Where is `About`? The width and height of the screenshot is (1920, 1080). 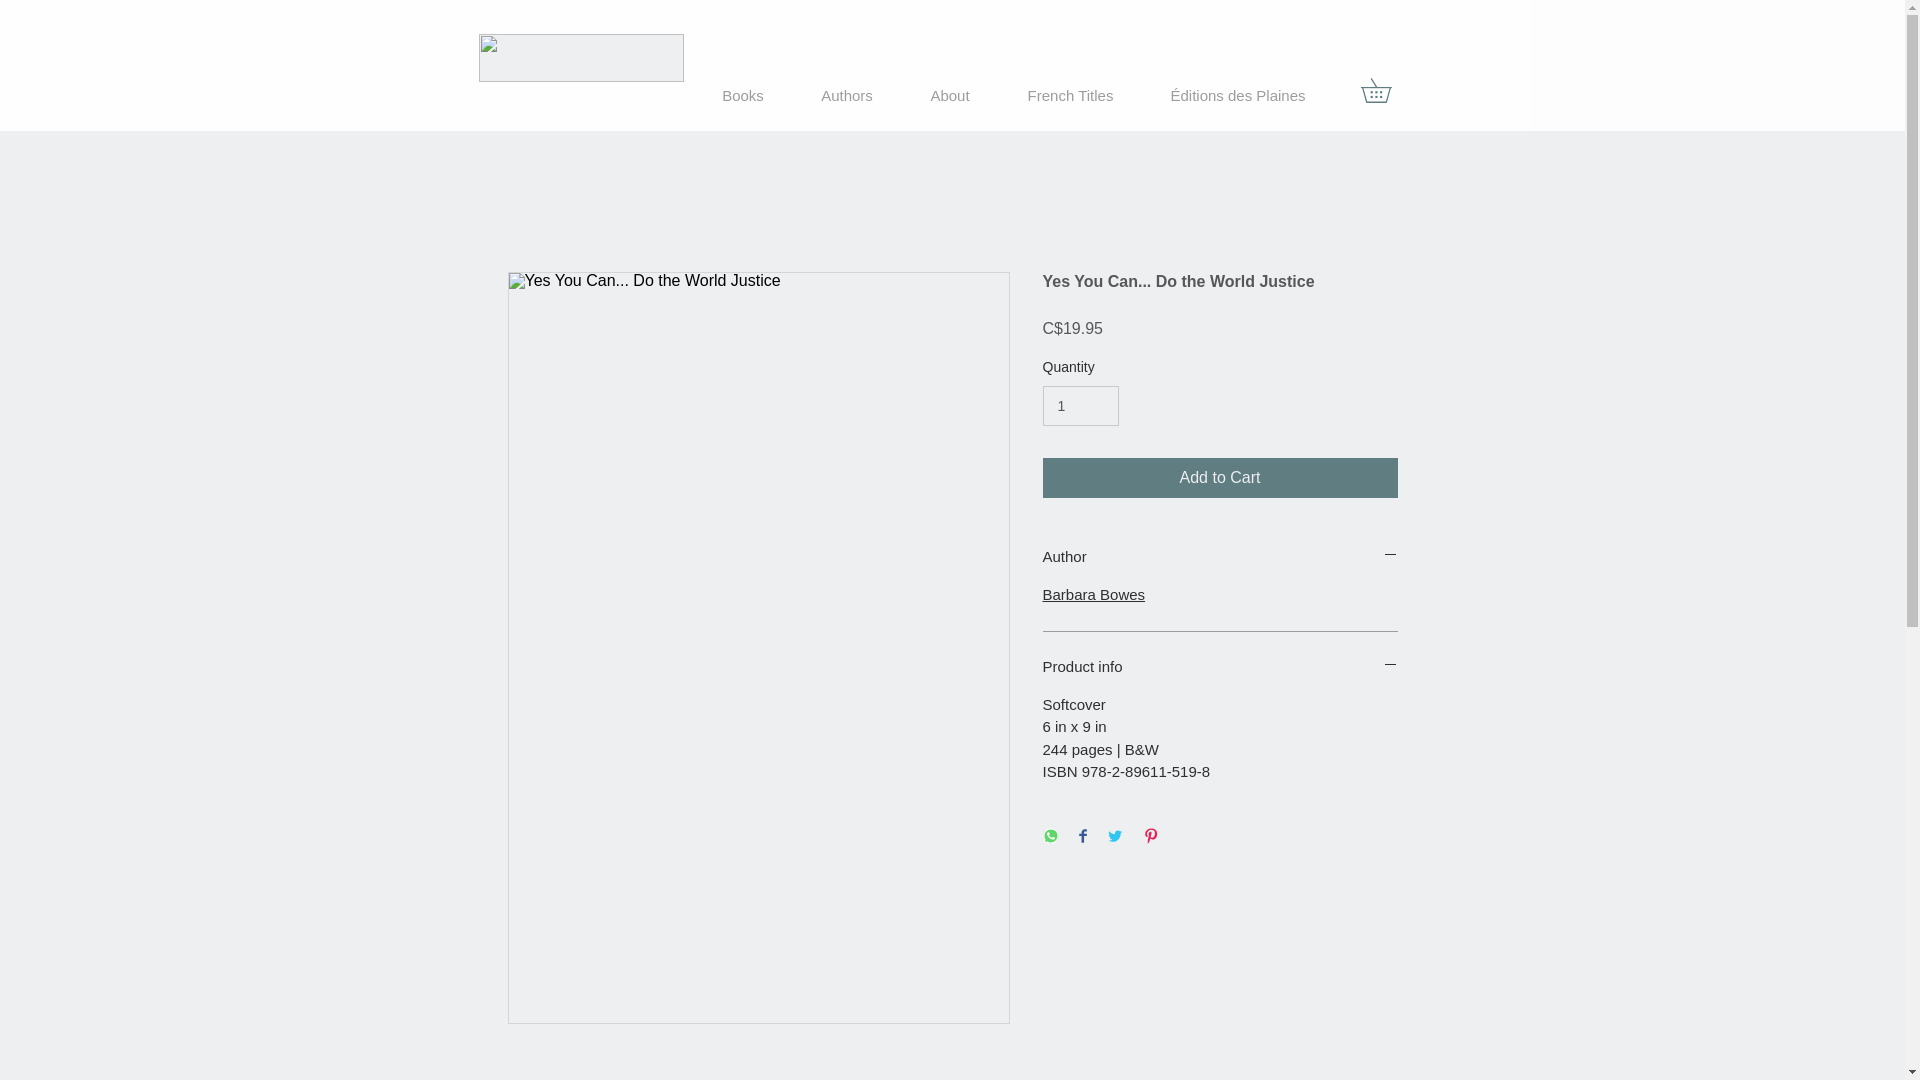
About is located at coordinates (950, 95).